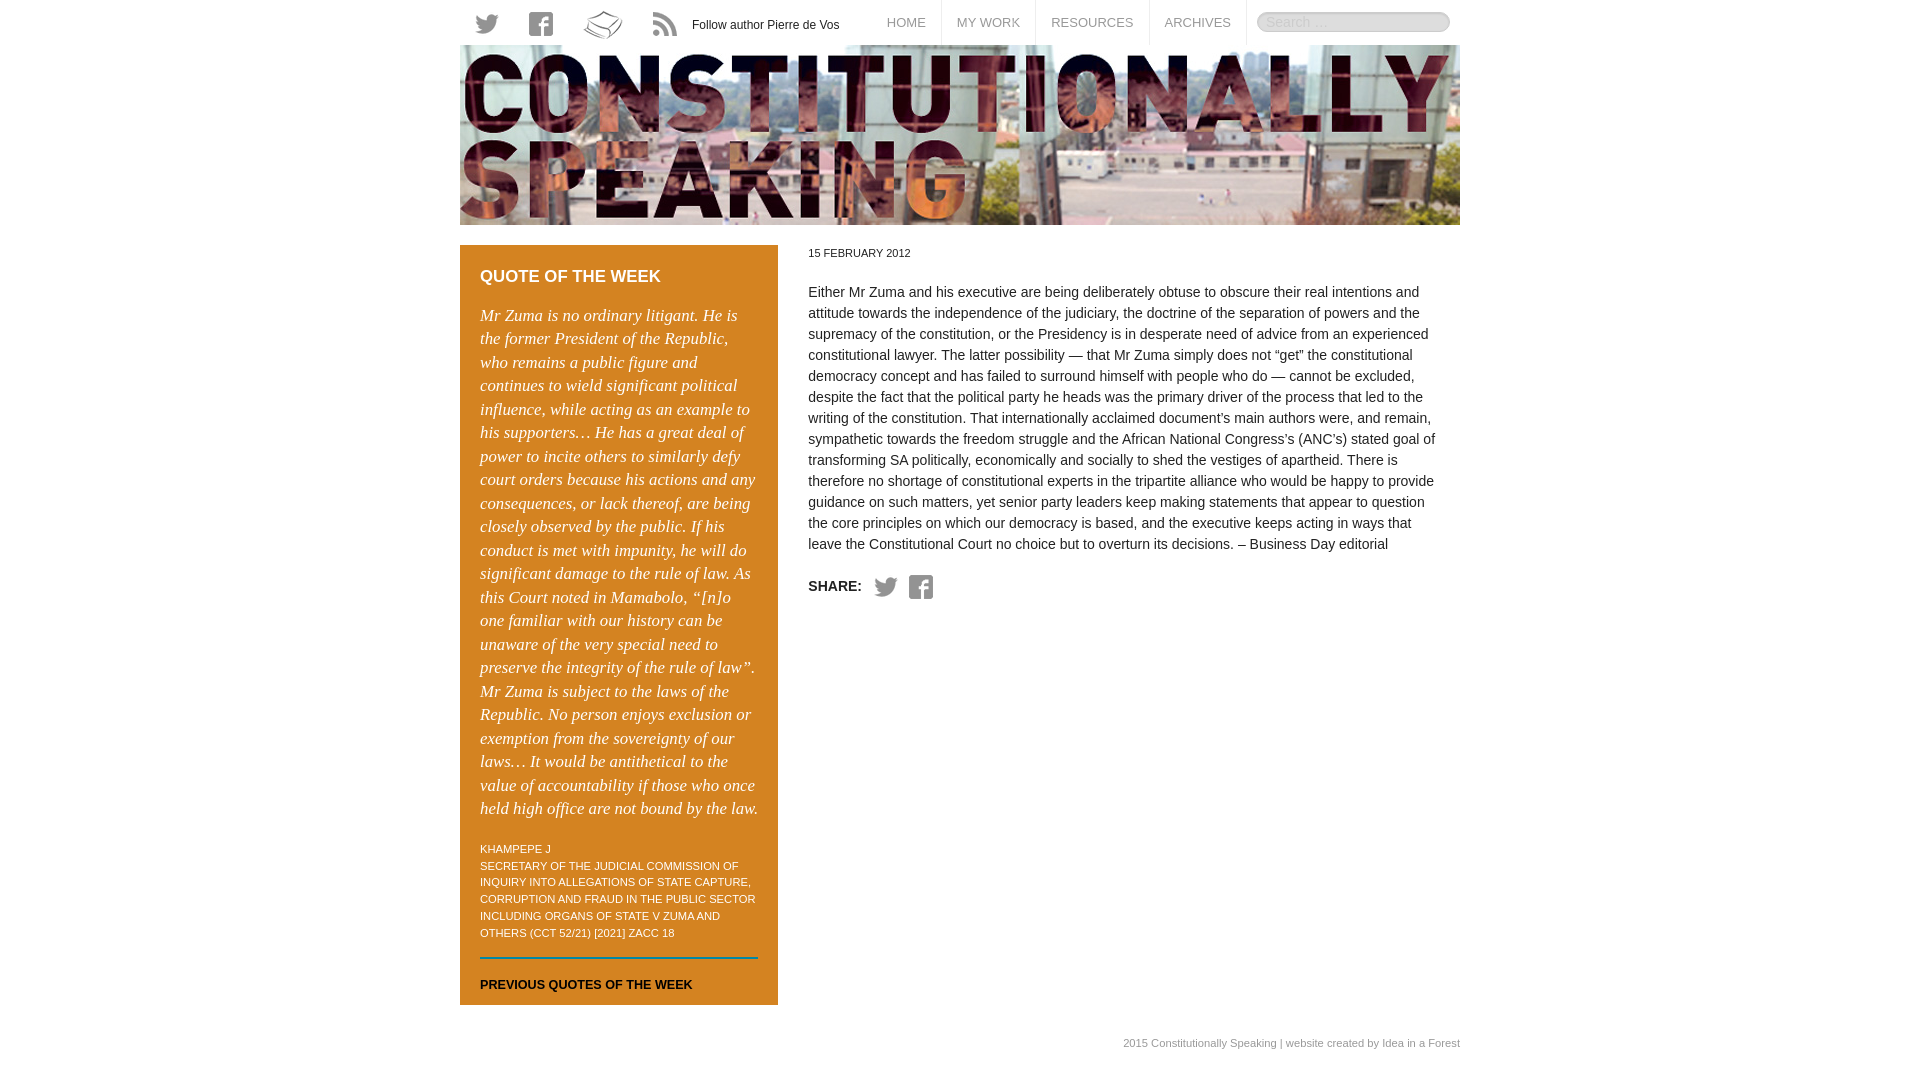 This screenshot has width=1920, height=1080. What do you see at coordinates (1091, 60) in the screenshot?
I see `Bill of Rights` at bounding box center [1091, 60].